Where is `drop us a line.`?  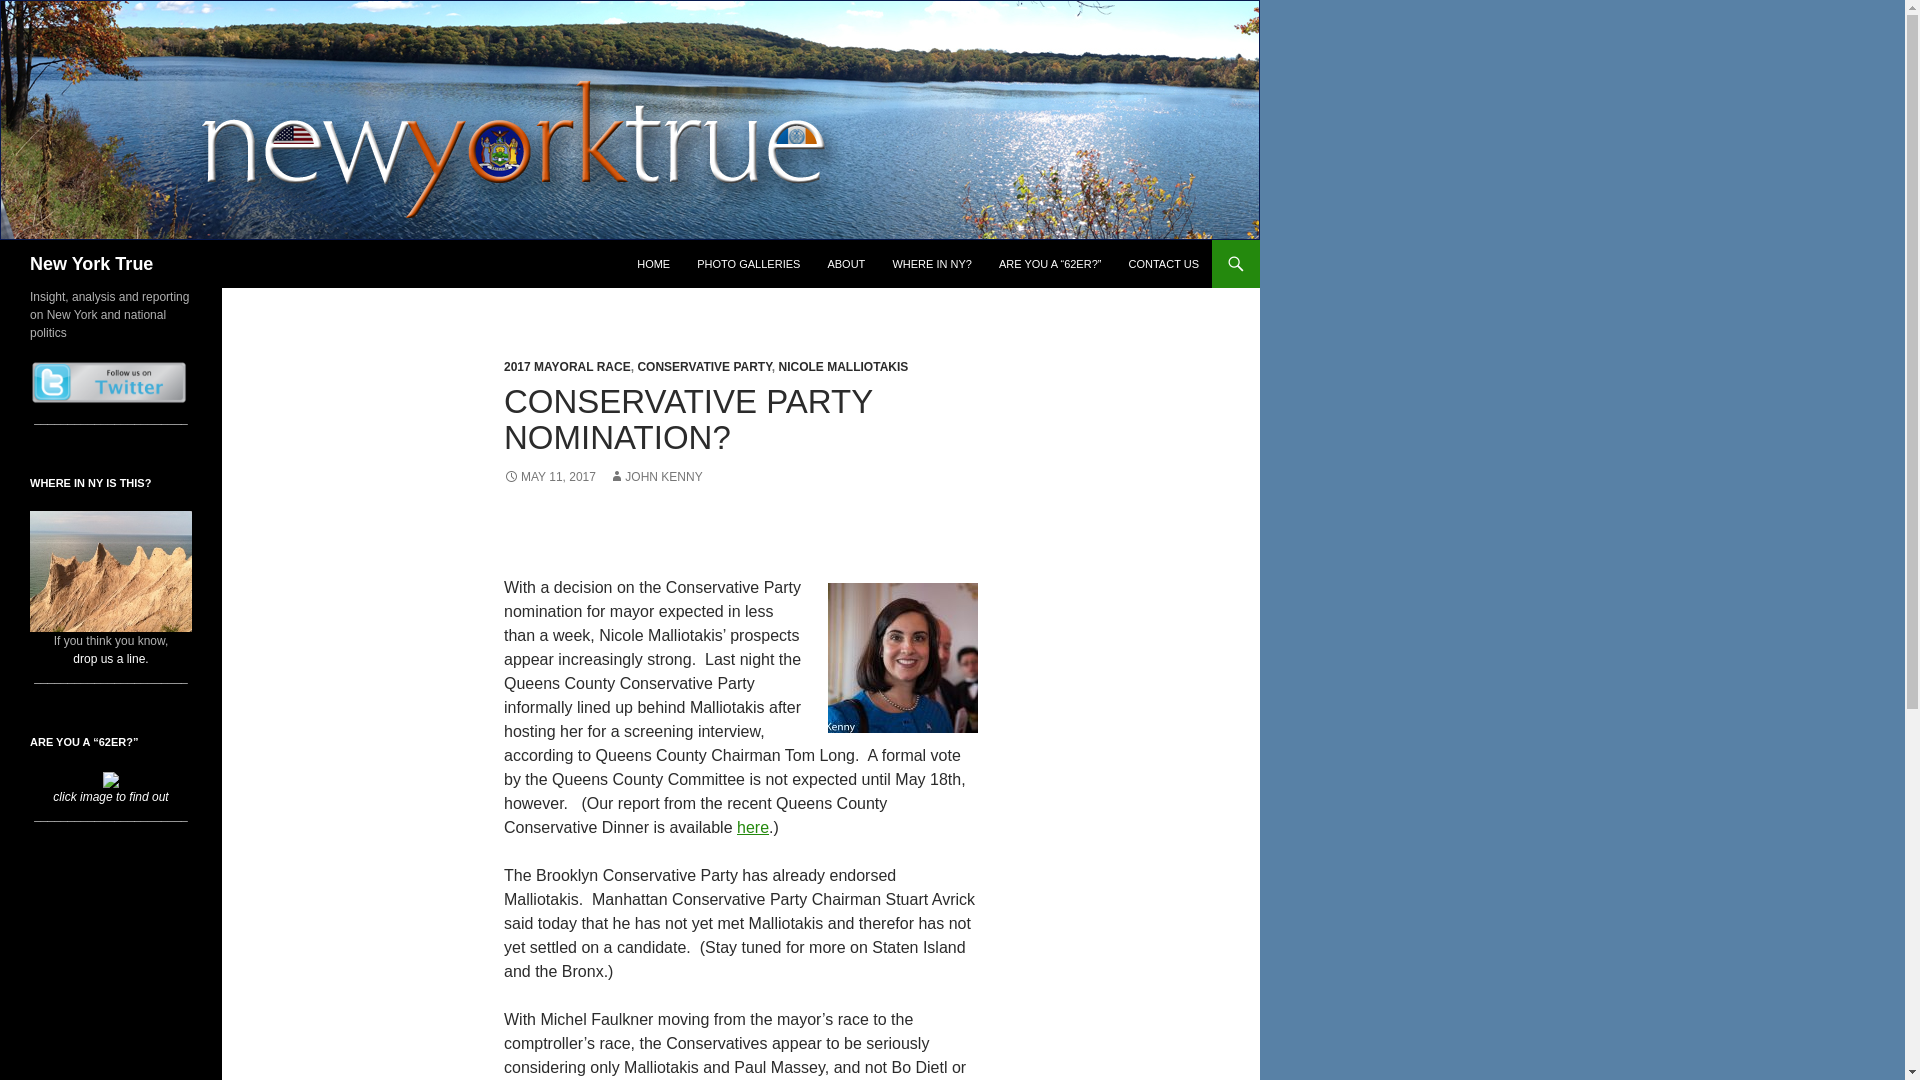
drop us a line. is located at coordinates (110, 659).